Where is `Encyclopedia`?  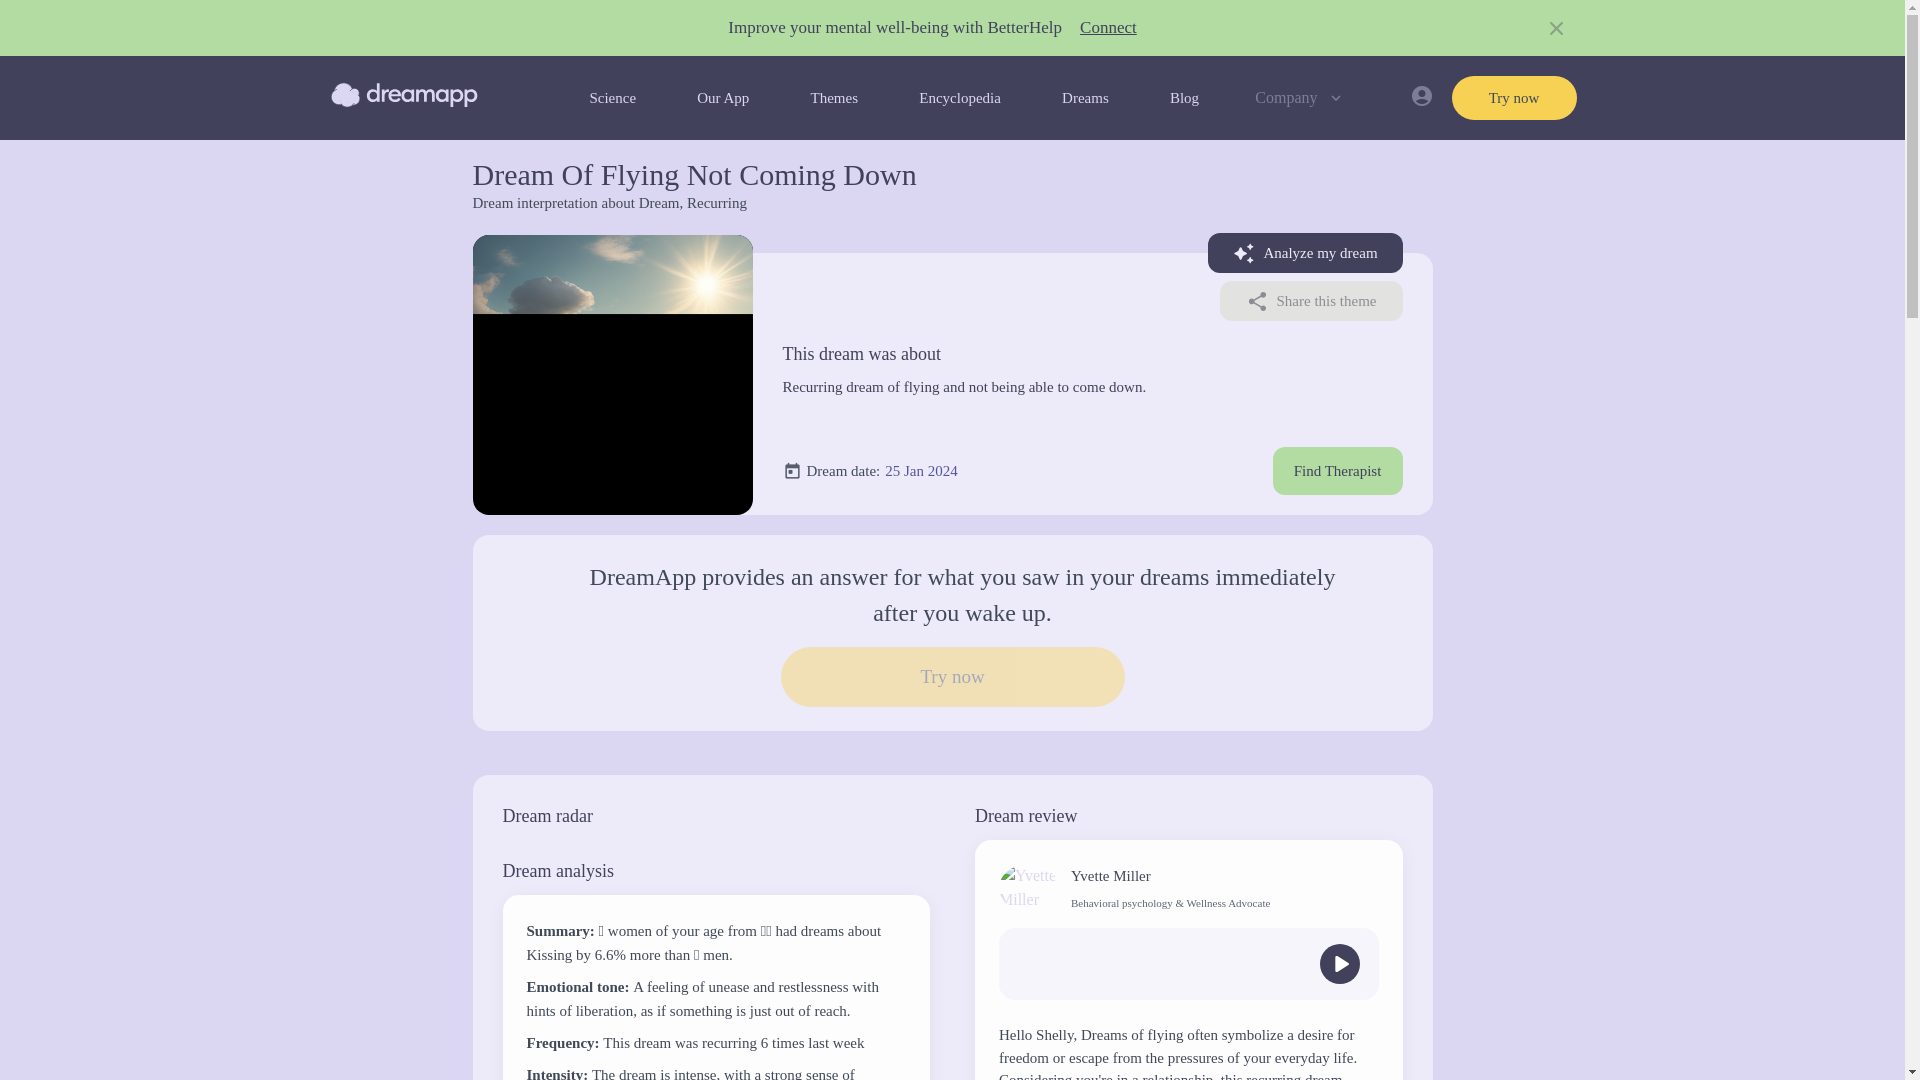 Encyclopedia is located at coordinates (960, 97).